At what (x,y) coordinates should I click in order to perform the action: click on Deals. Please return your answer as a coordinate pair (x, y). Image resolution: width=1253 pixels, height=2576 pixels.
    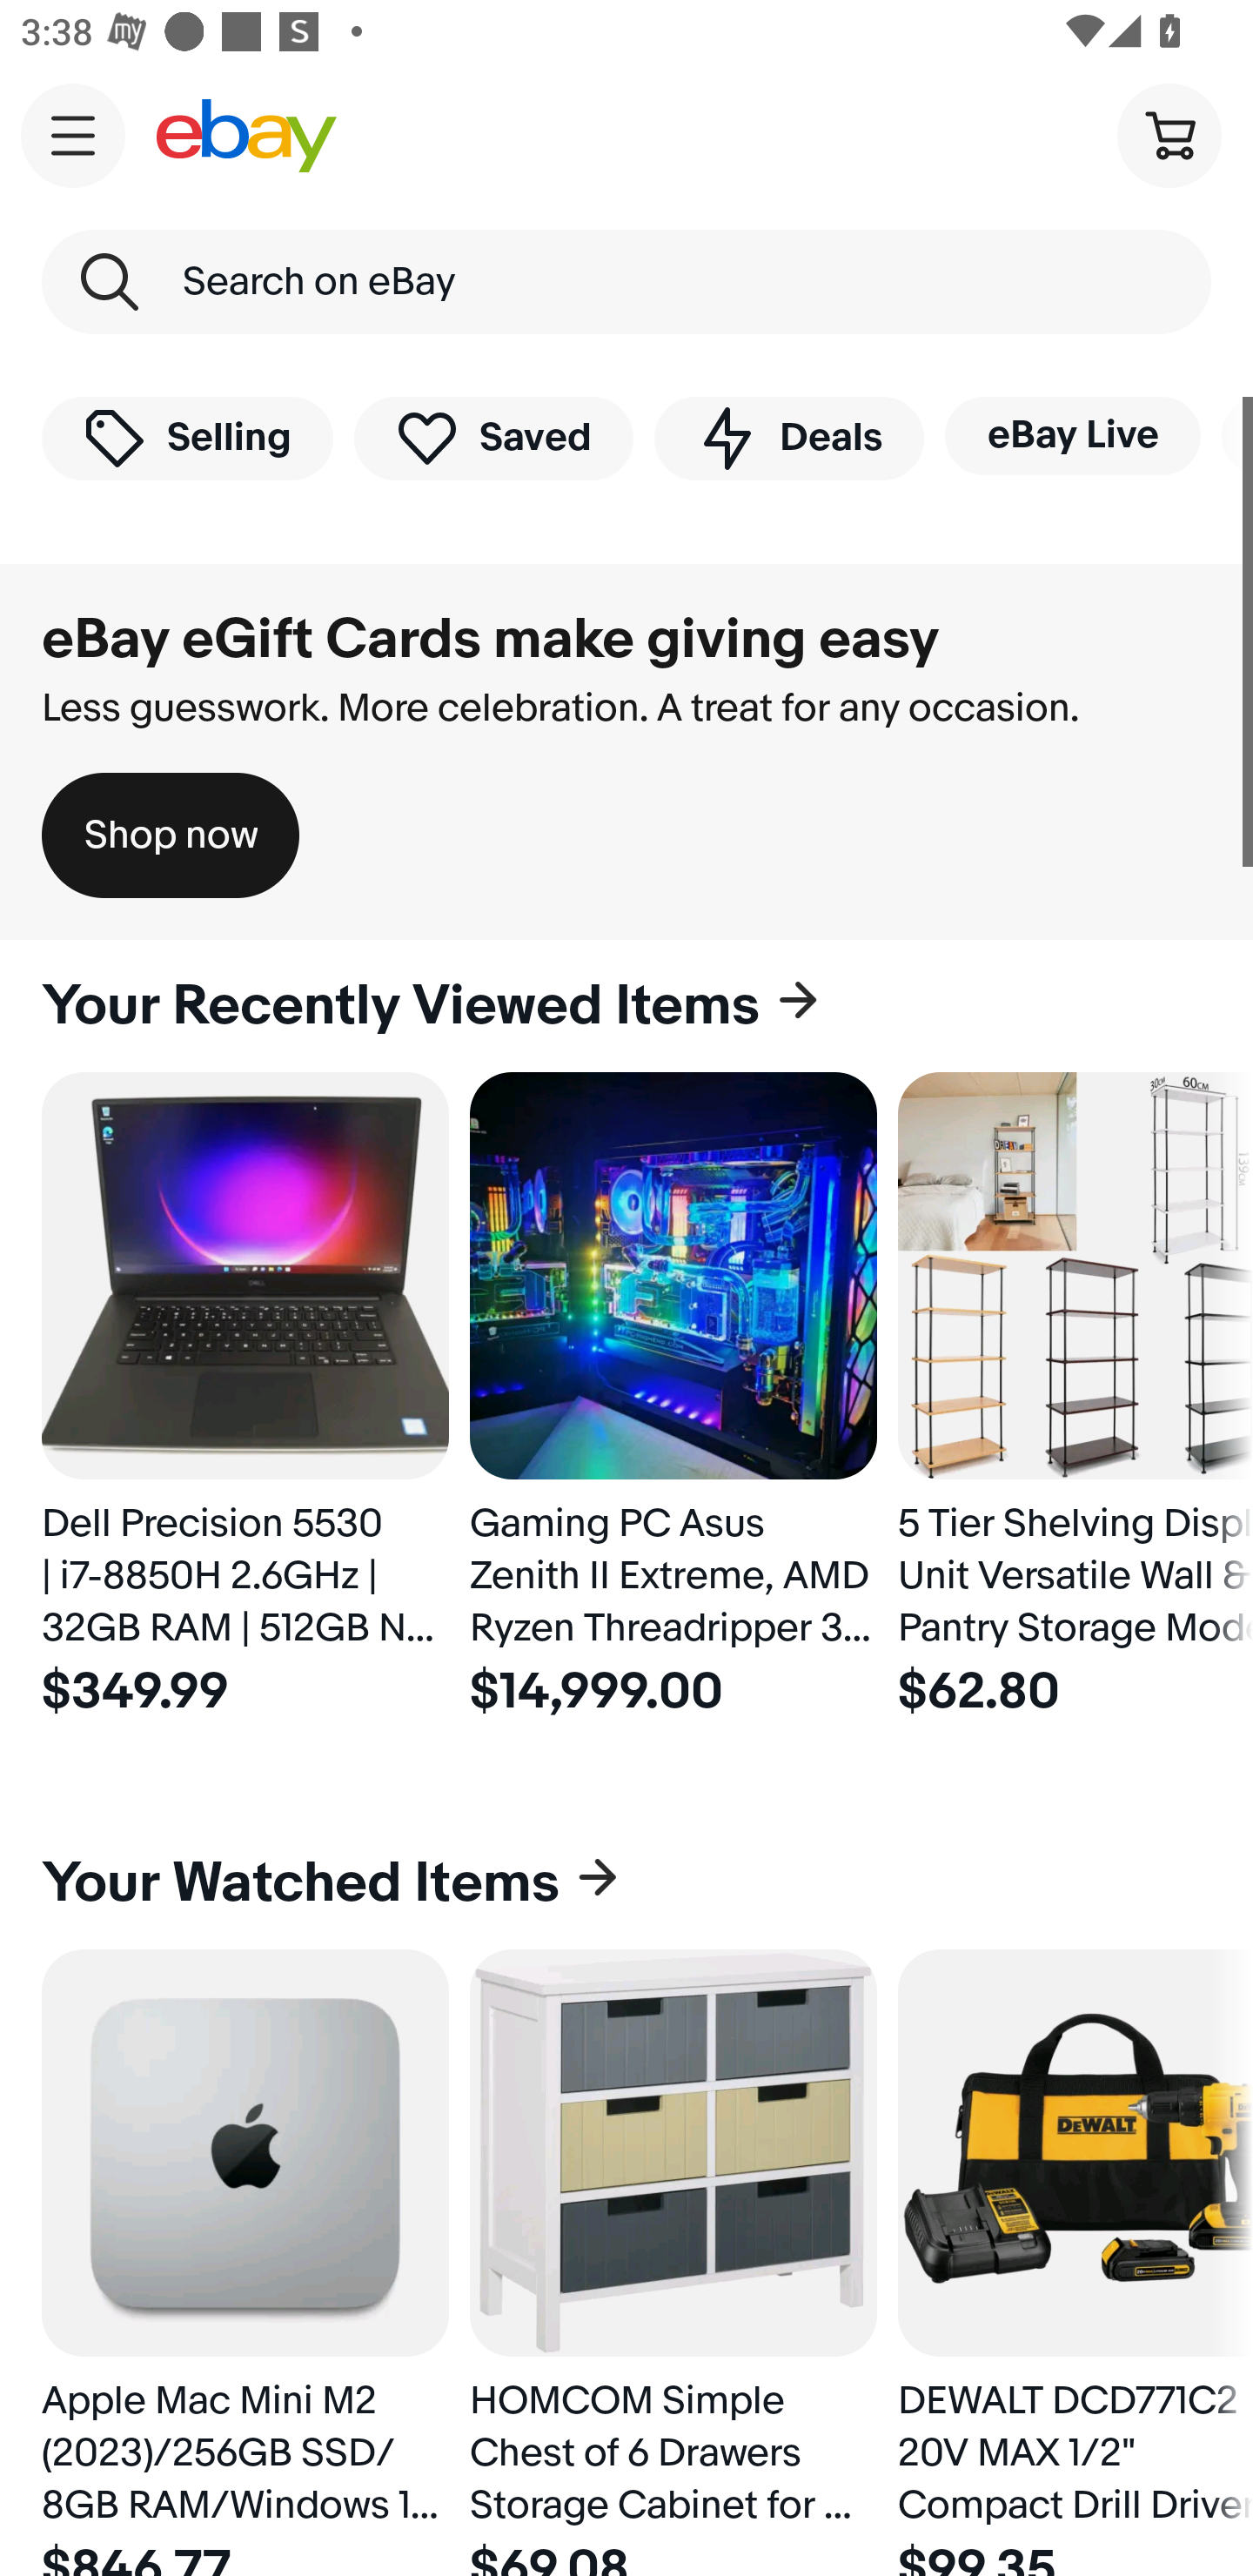
    Looking at the image, I should click on (788, 437).